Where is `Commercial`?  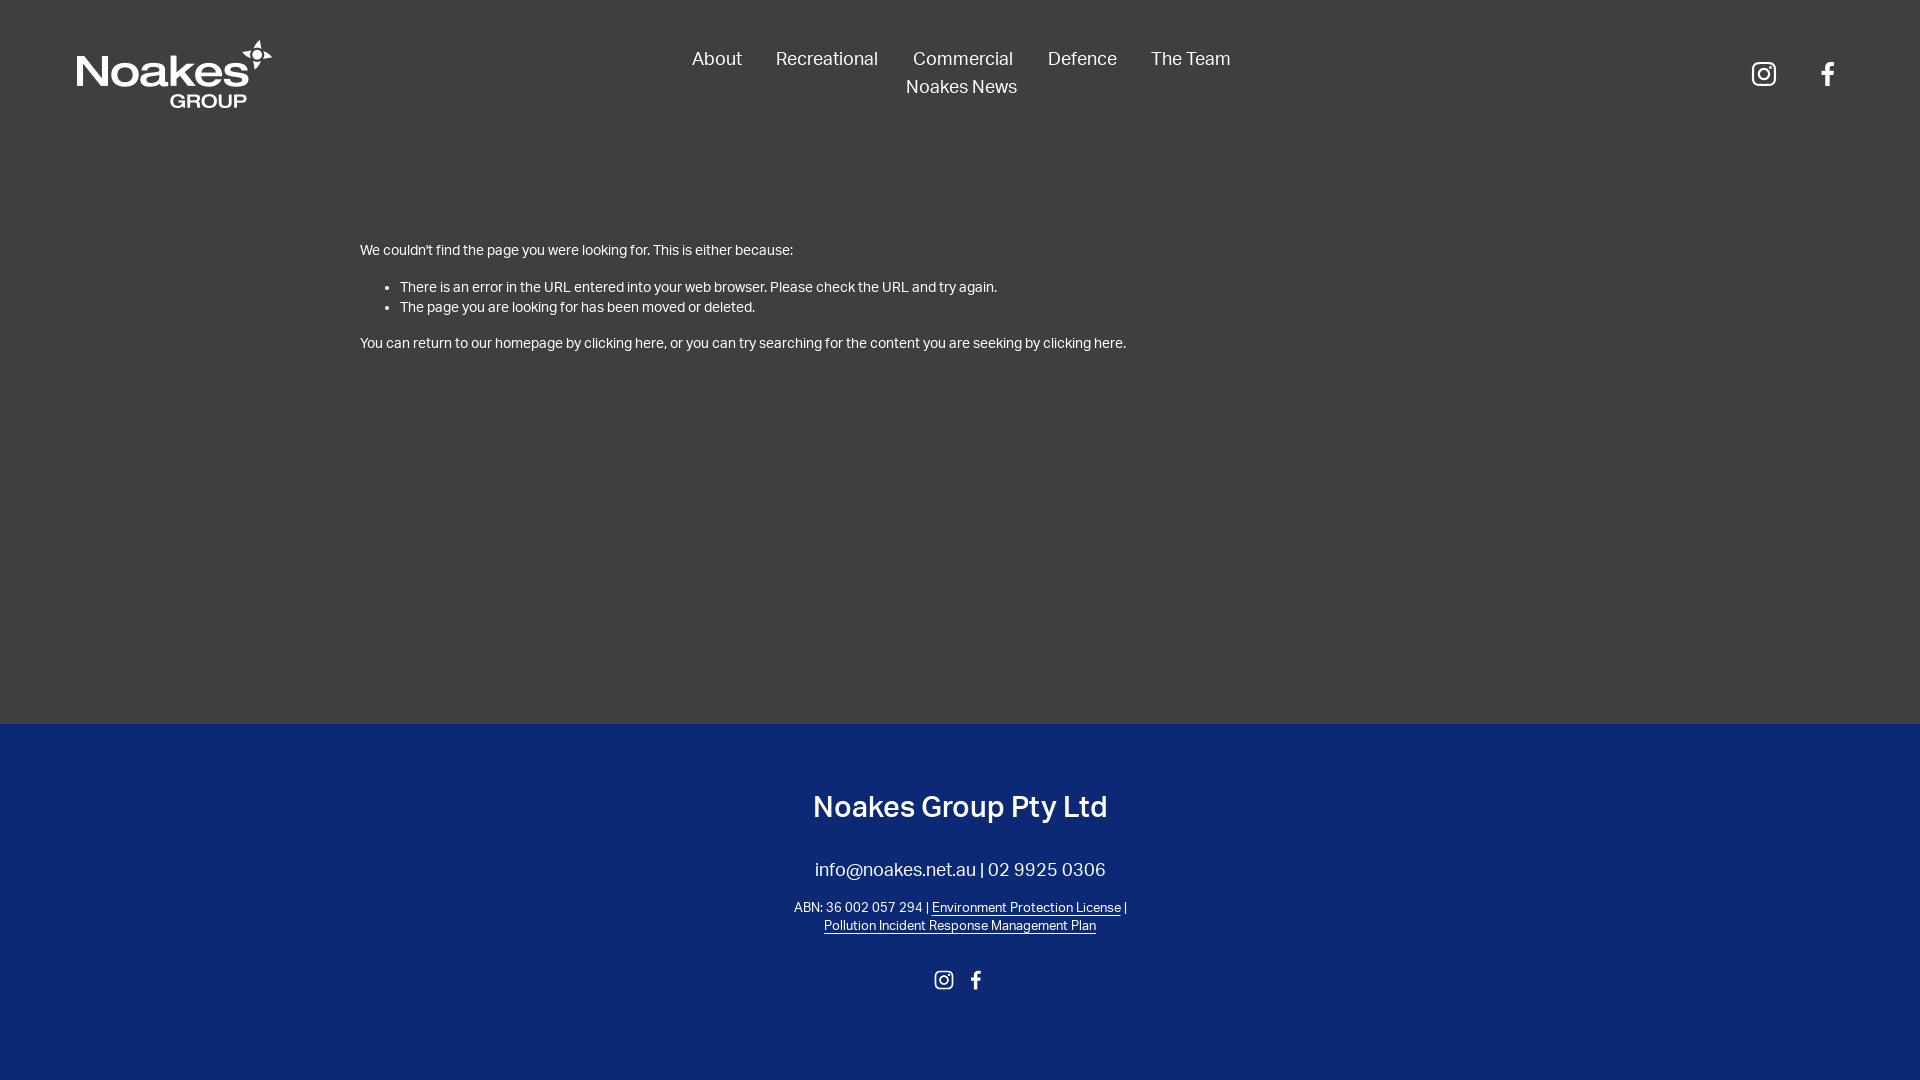
Commercial is located at coordinates (963, 60).